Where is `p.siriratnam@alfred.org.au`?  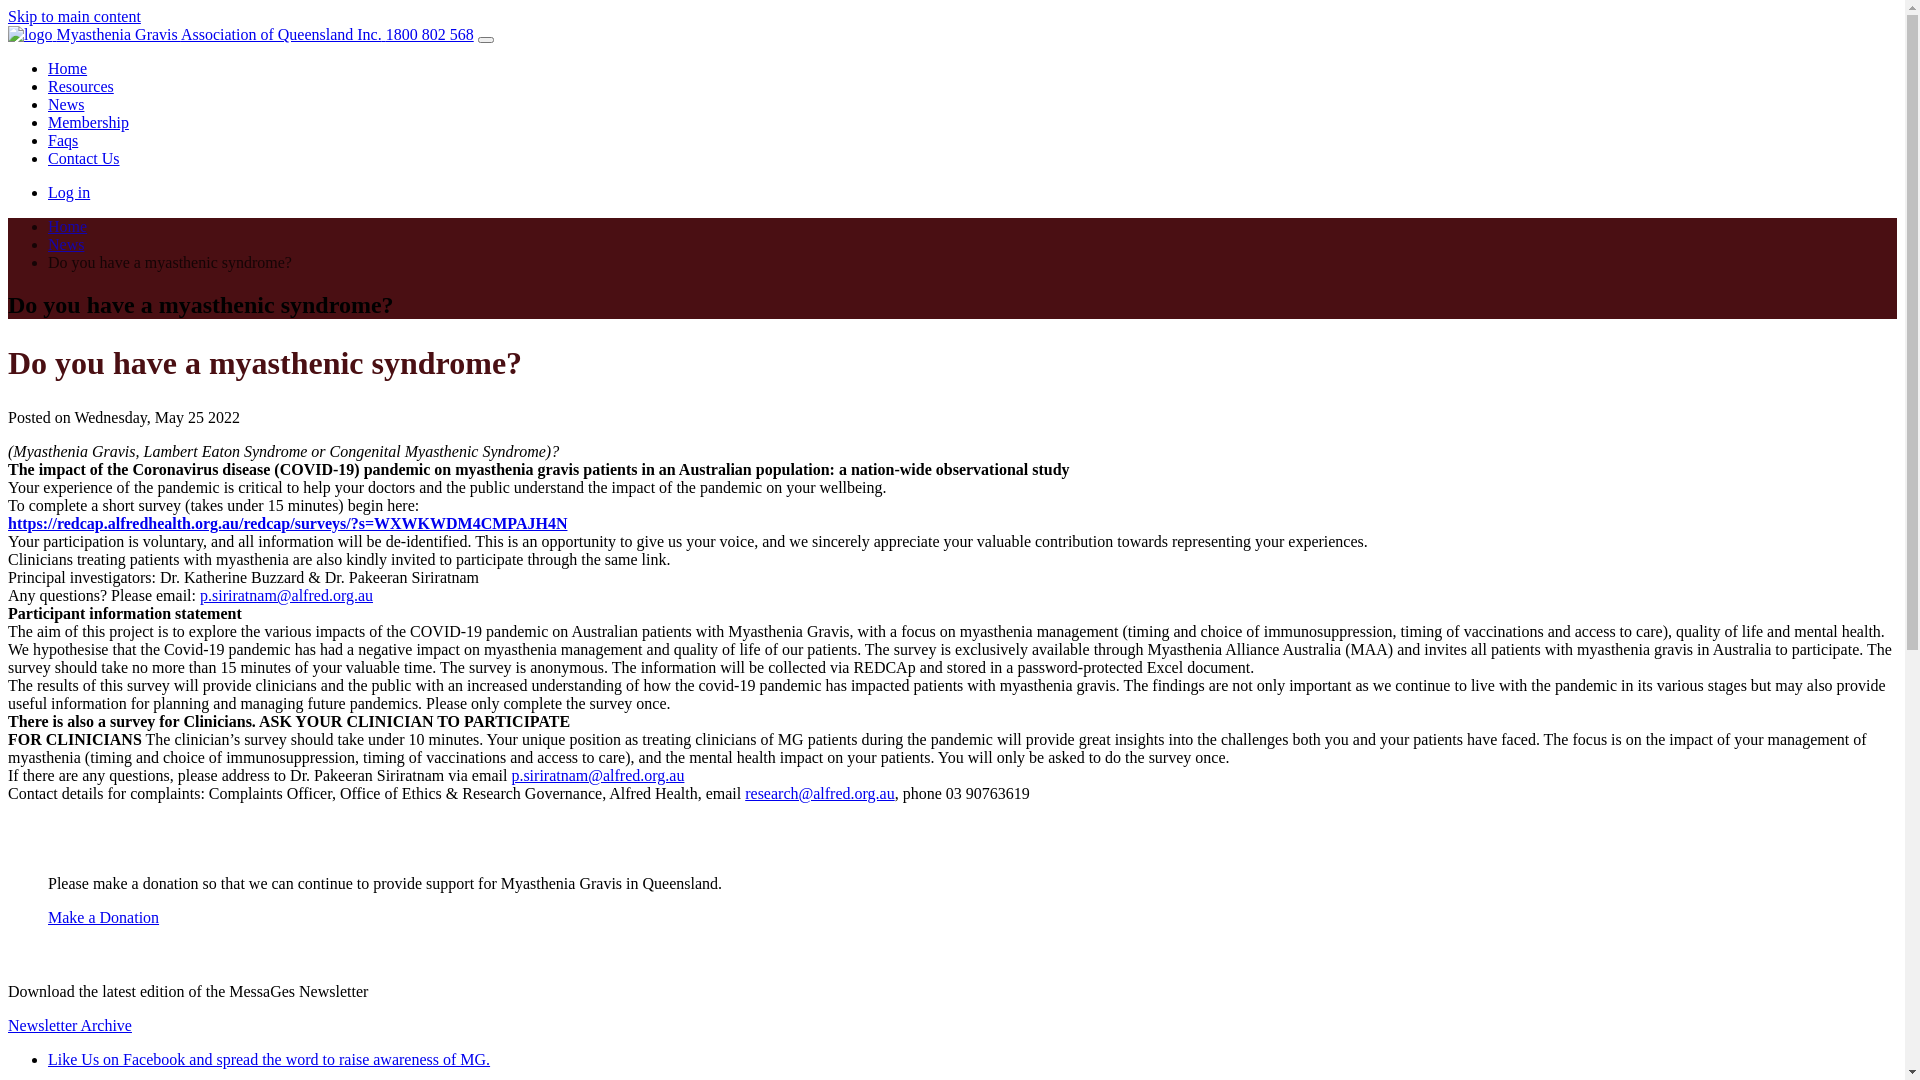 p.siriratnam@alfred.org.au is located at coordinates (598, 776).